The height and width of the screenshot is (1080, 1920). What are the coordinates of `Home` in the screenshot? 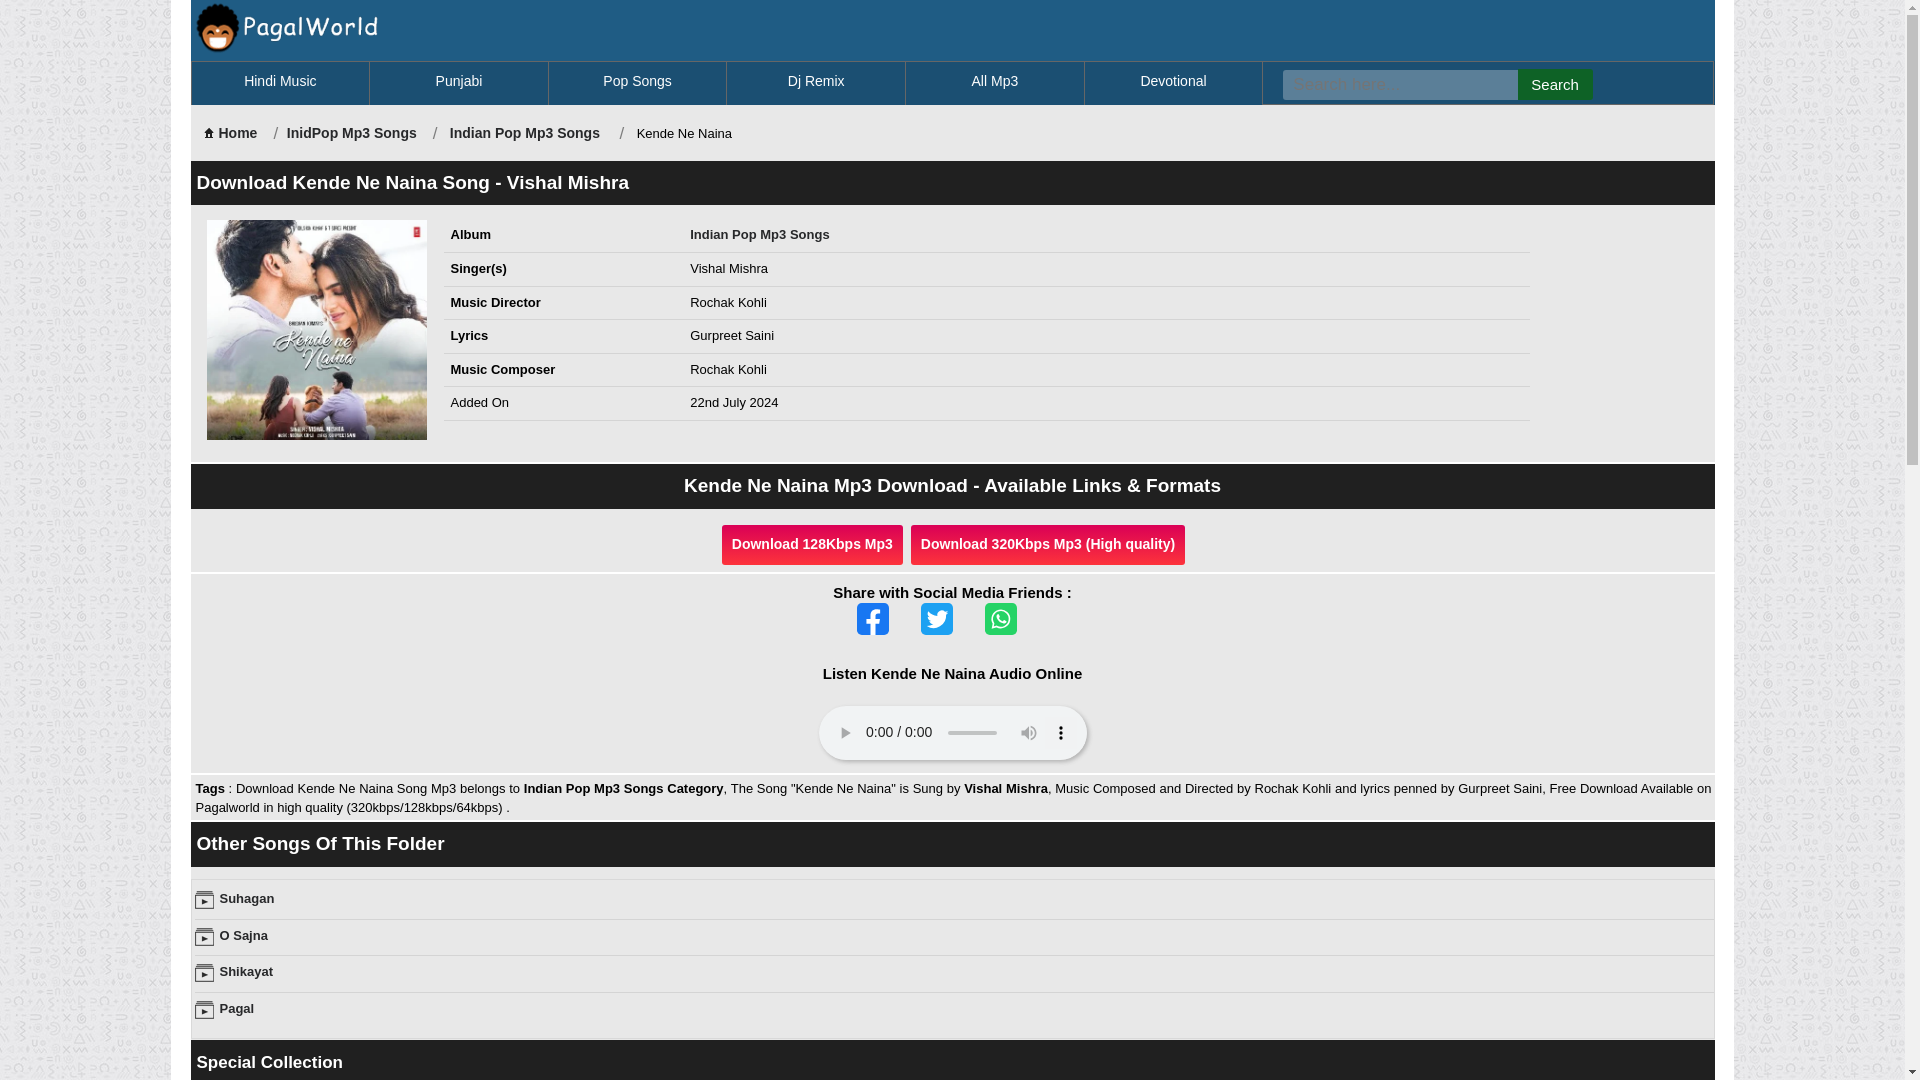 It's located at (230, 133).